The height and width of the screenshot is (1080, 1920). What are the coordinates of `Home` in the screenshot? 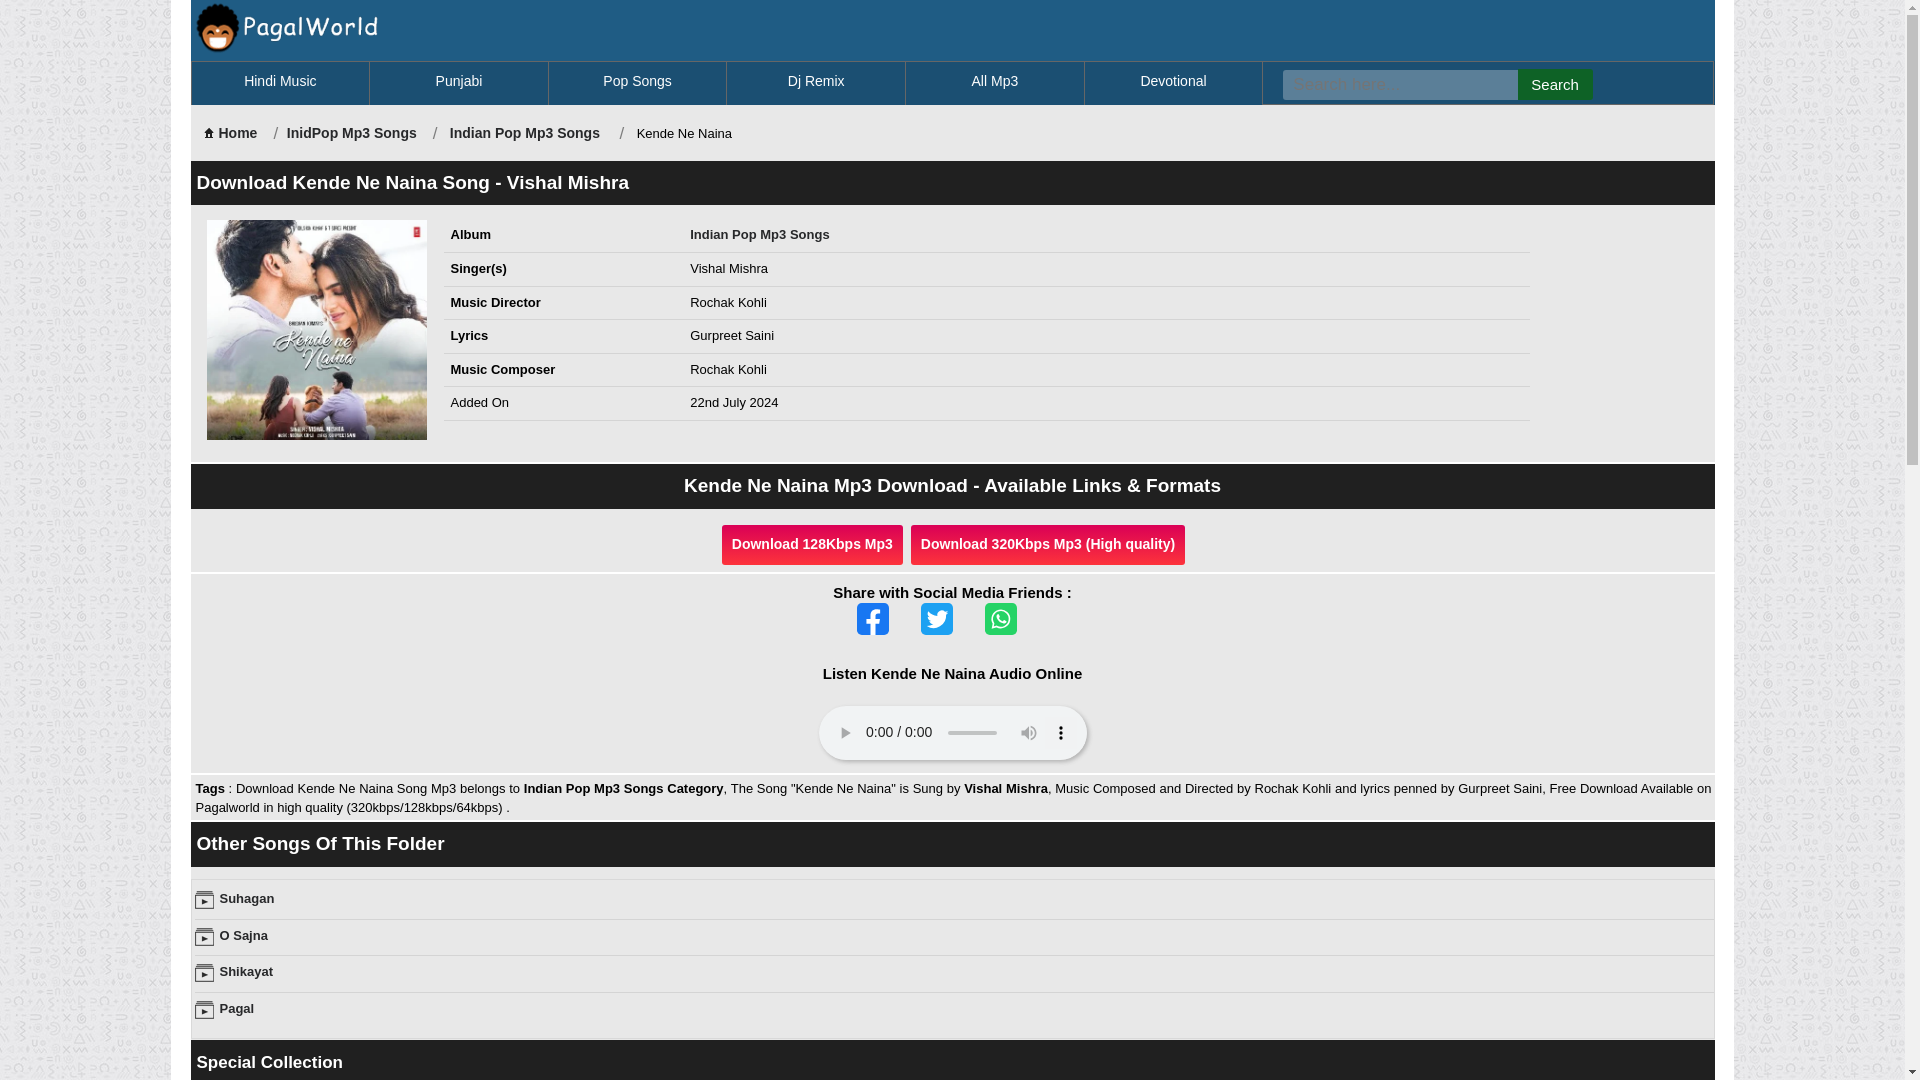 It's located at (230, 133).